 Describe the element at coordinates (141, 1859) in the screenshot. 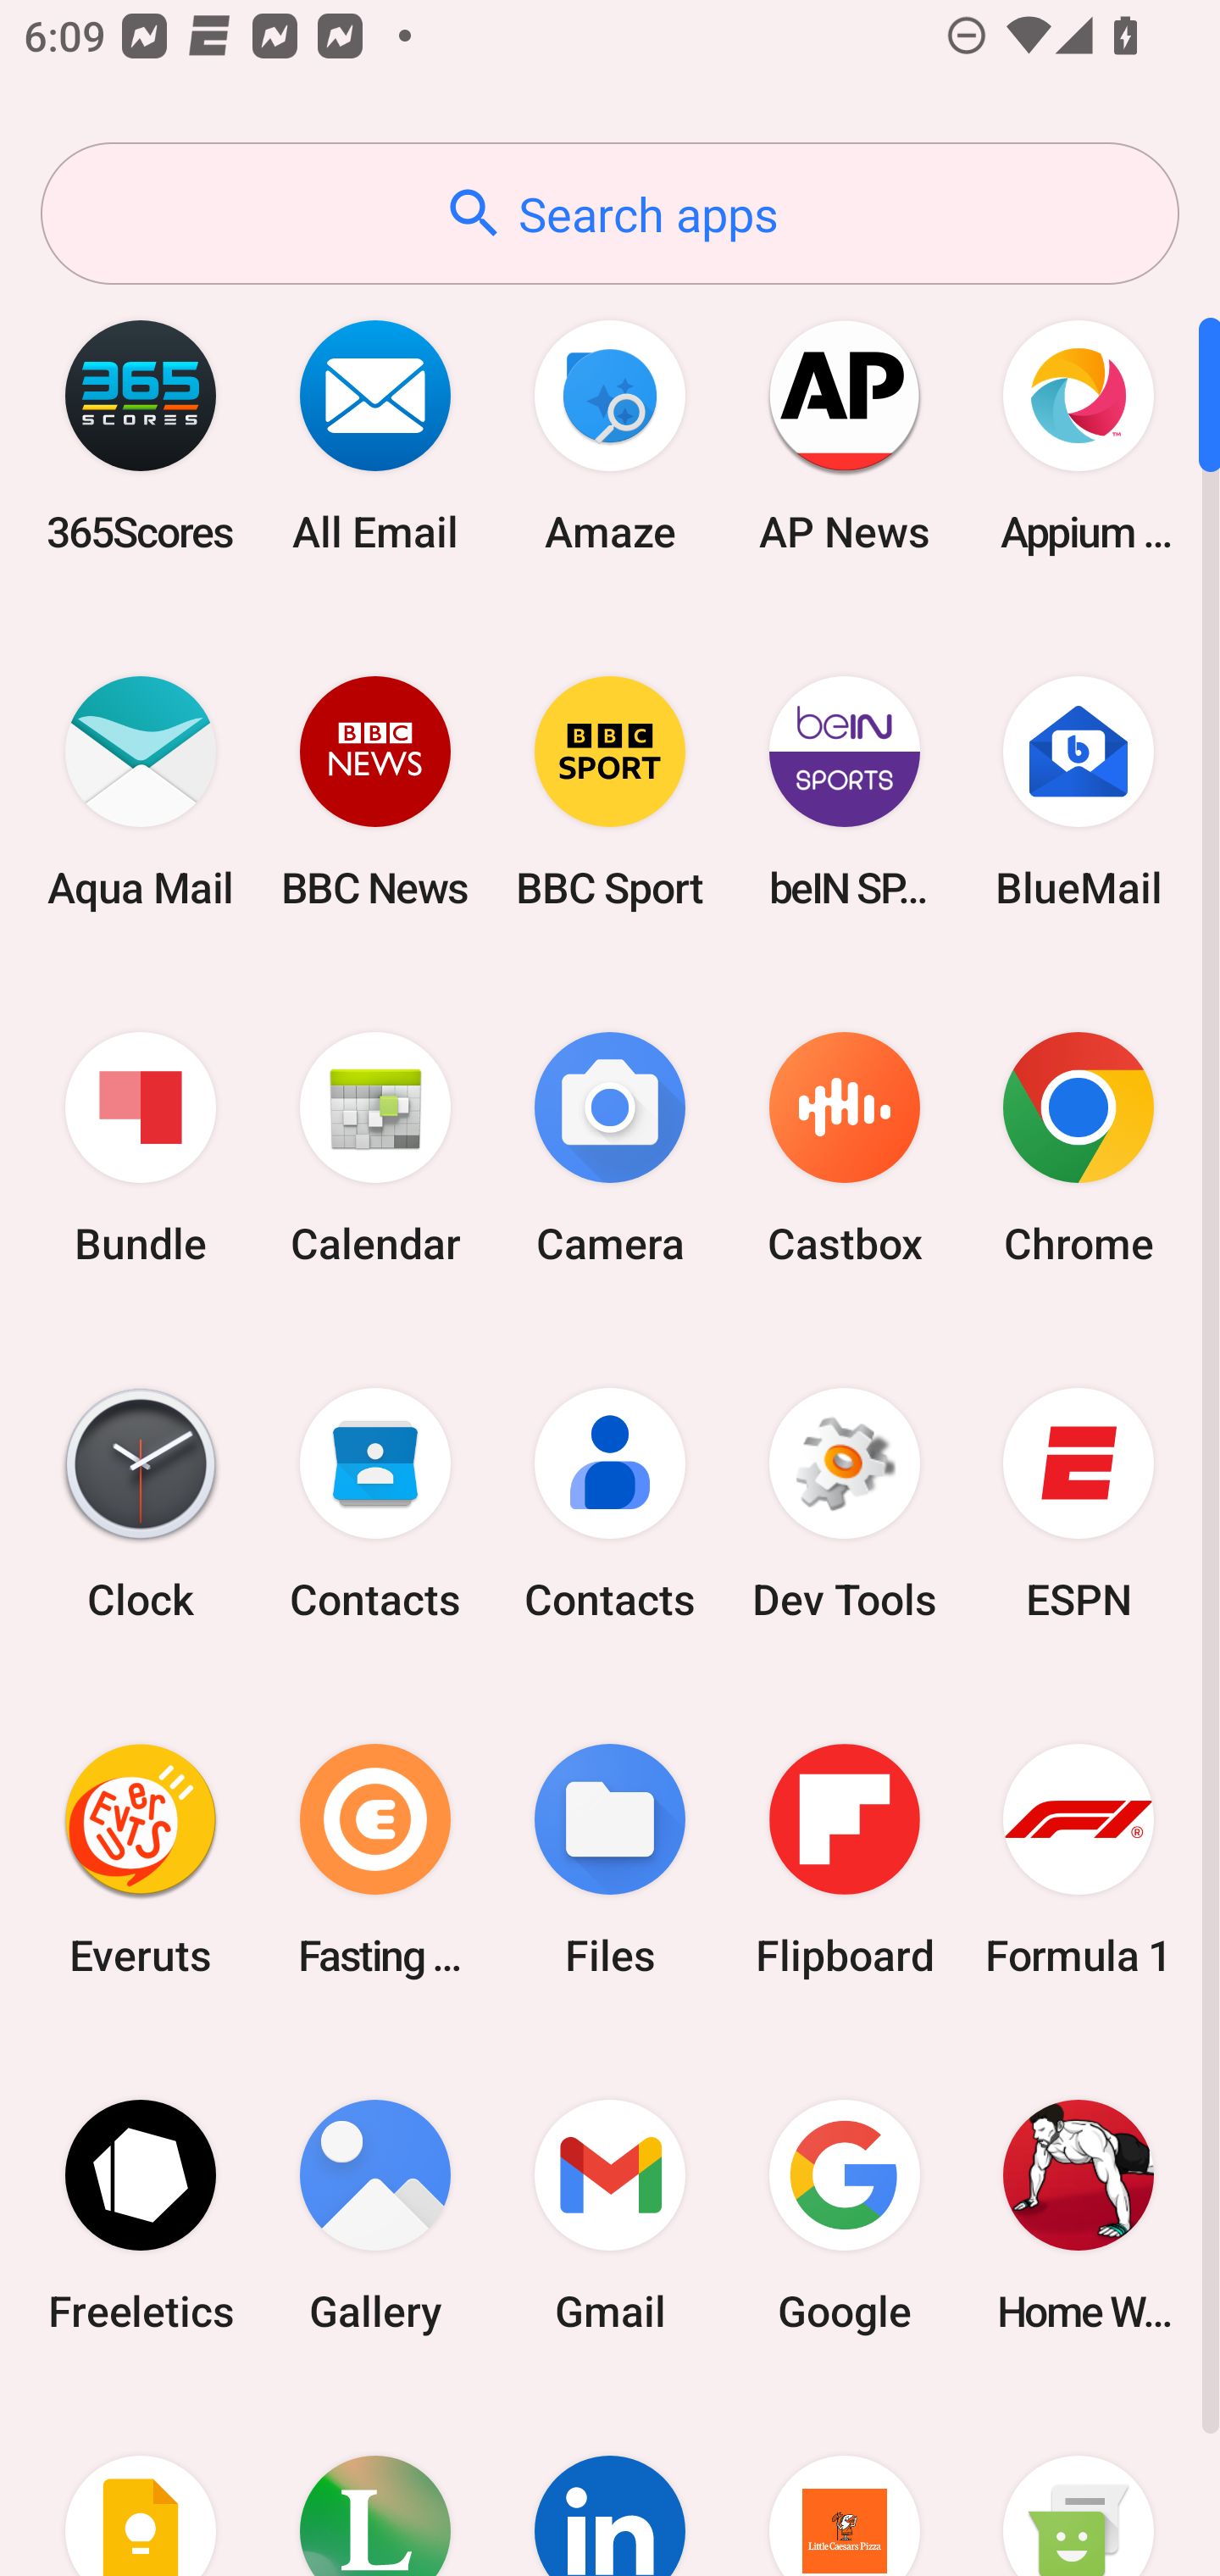

I see `Everuts` at that location.